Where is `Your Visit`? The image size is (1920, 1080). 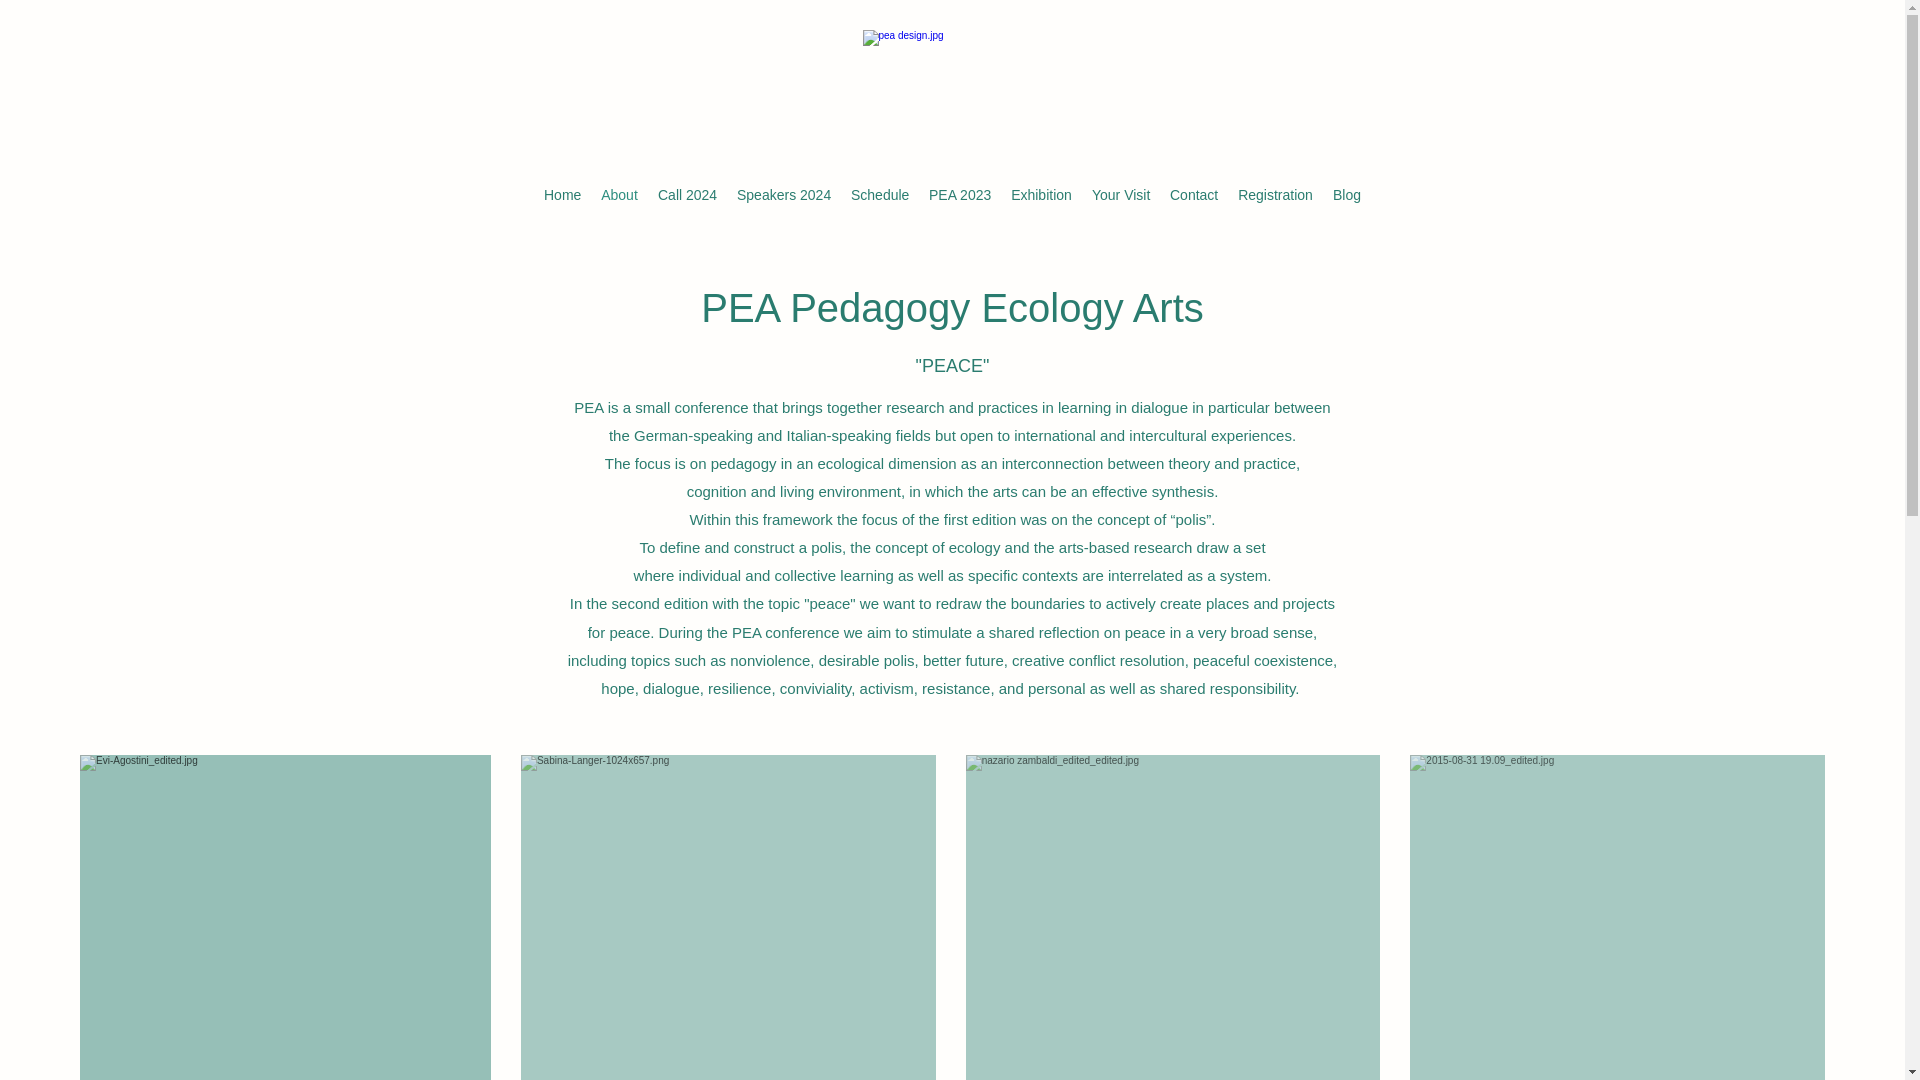 Your Visit is located at coordinates (1120, 194).